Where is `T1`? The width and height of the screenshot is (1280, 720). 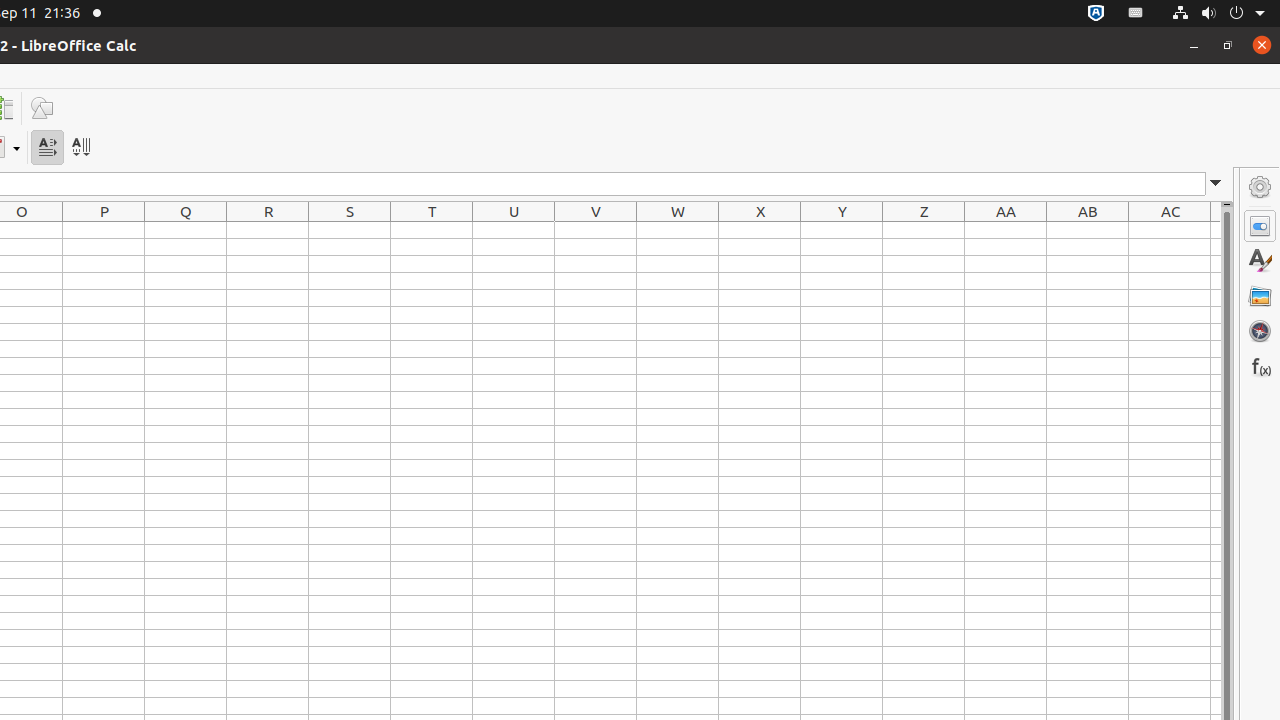
T1 is located at coordinates (432, 230).